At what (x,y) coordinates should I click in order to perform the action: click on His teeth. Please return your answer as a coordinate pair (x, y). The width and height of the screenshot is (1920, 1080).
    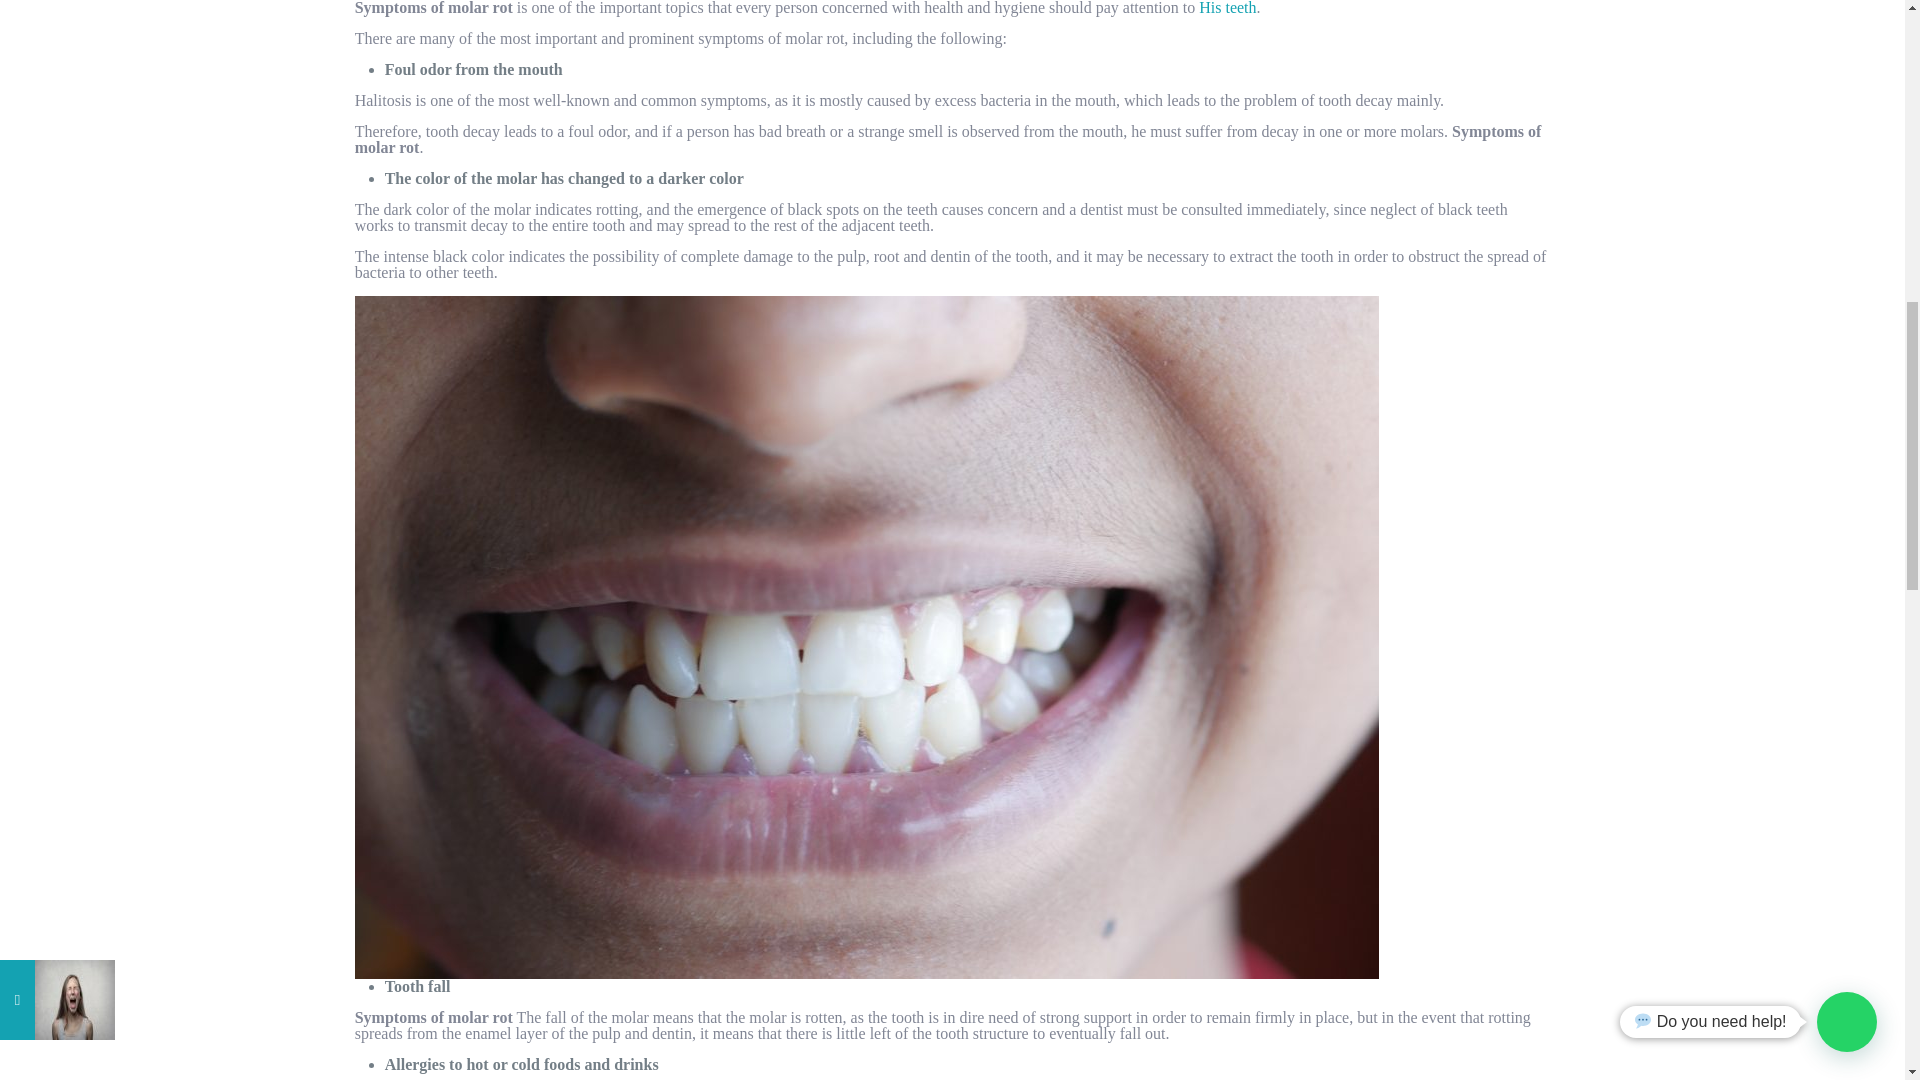
    Looking at the image, I should click on (1226, 8).